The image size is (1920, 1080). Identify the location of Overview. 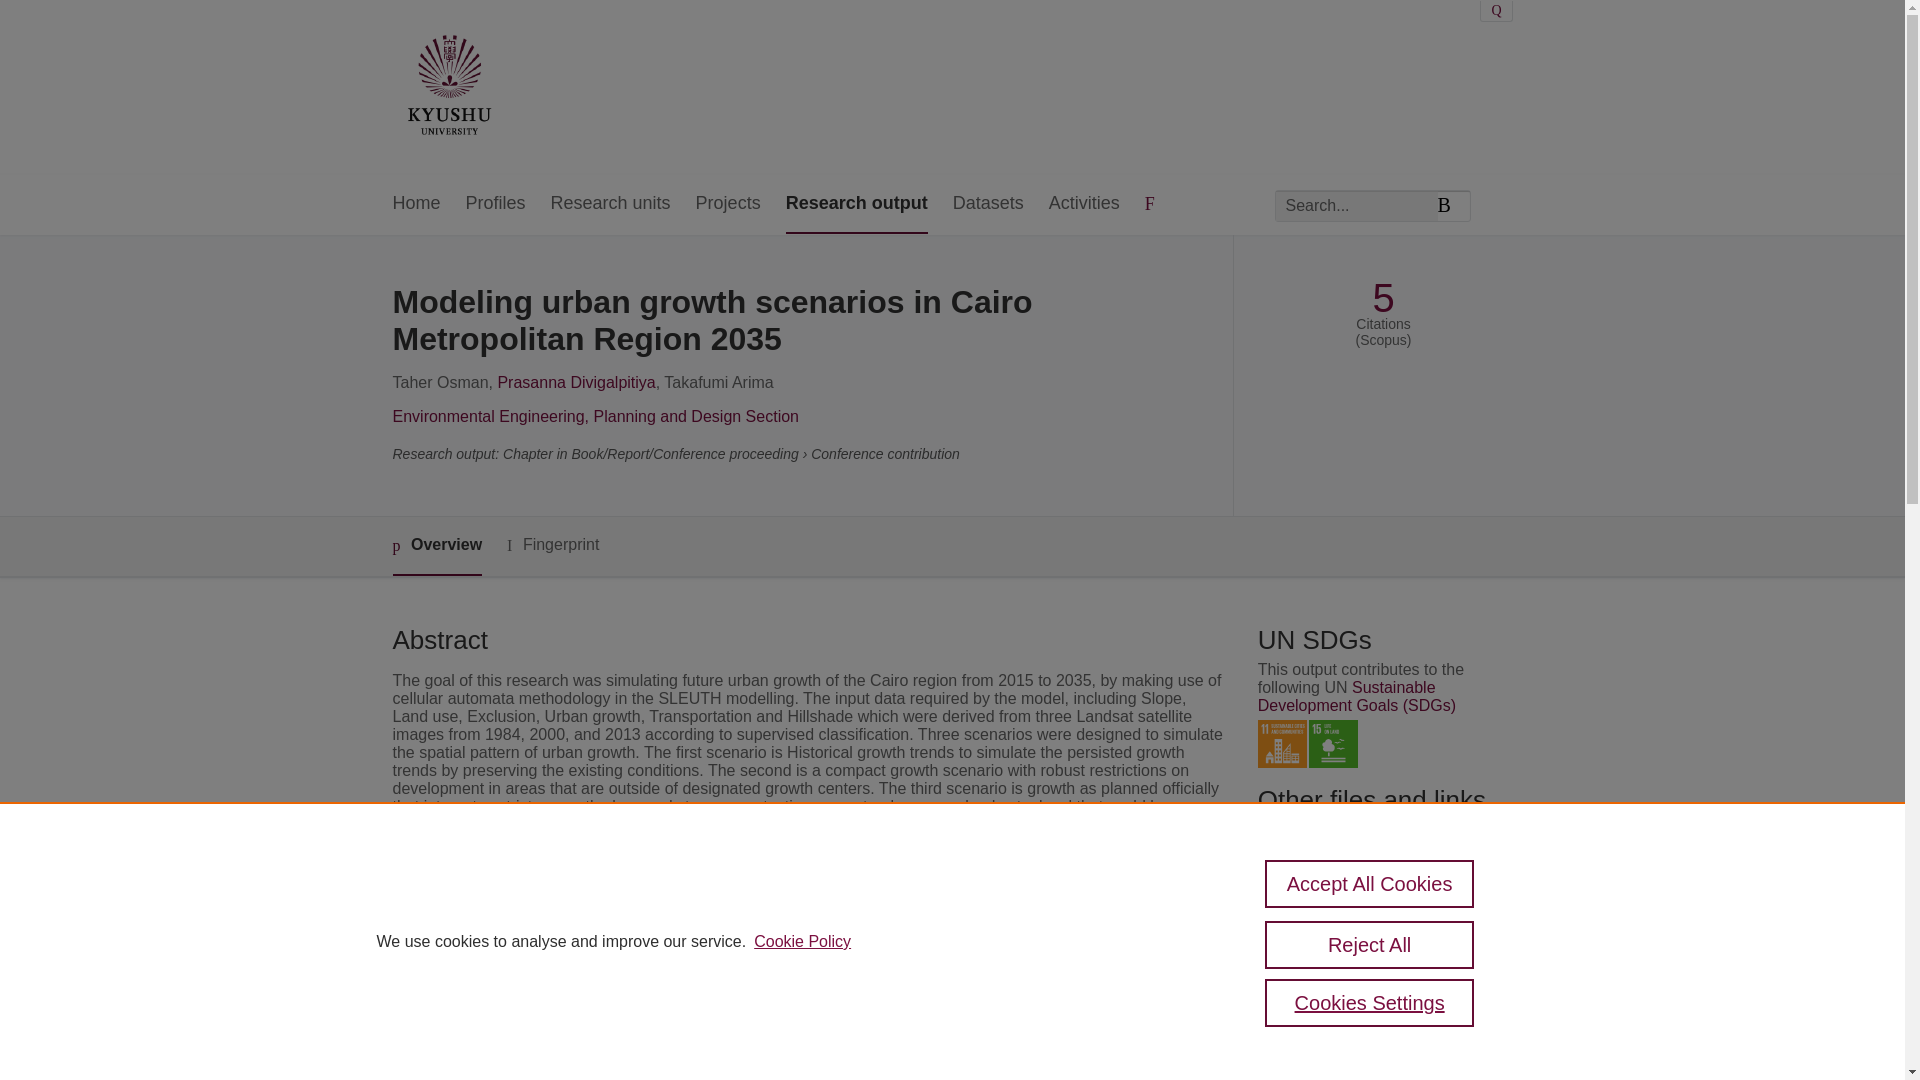
(436, 546).